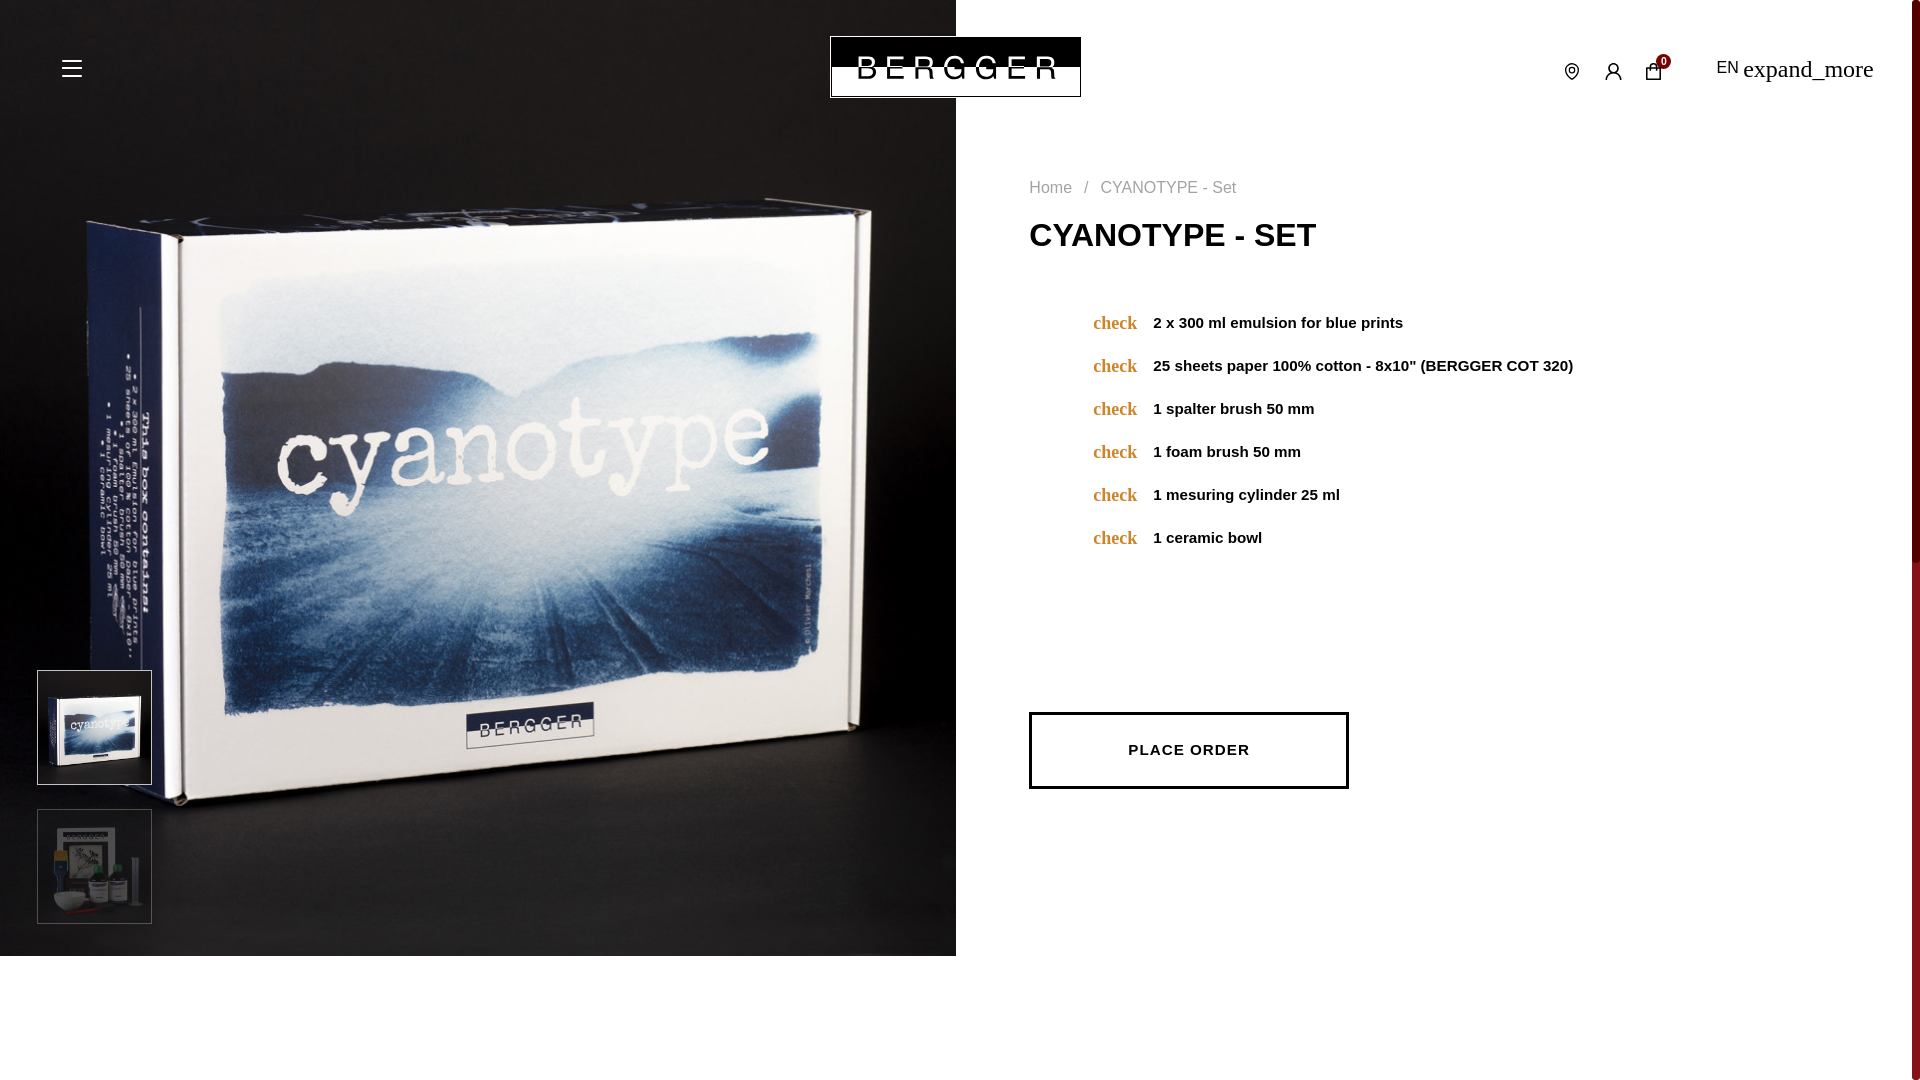  Describe the element at coordinates (72, 67) in the screenshot. I see `Menu` at that location.